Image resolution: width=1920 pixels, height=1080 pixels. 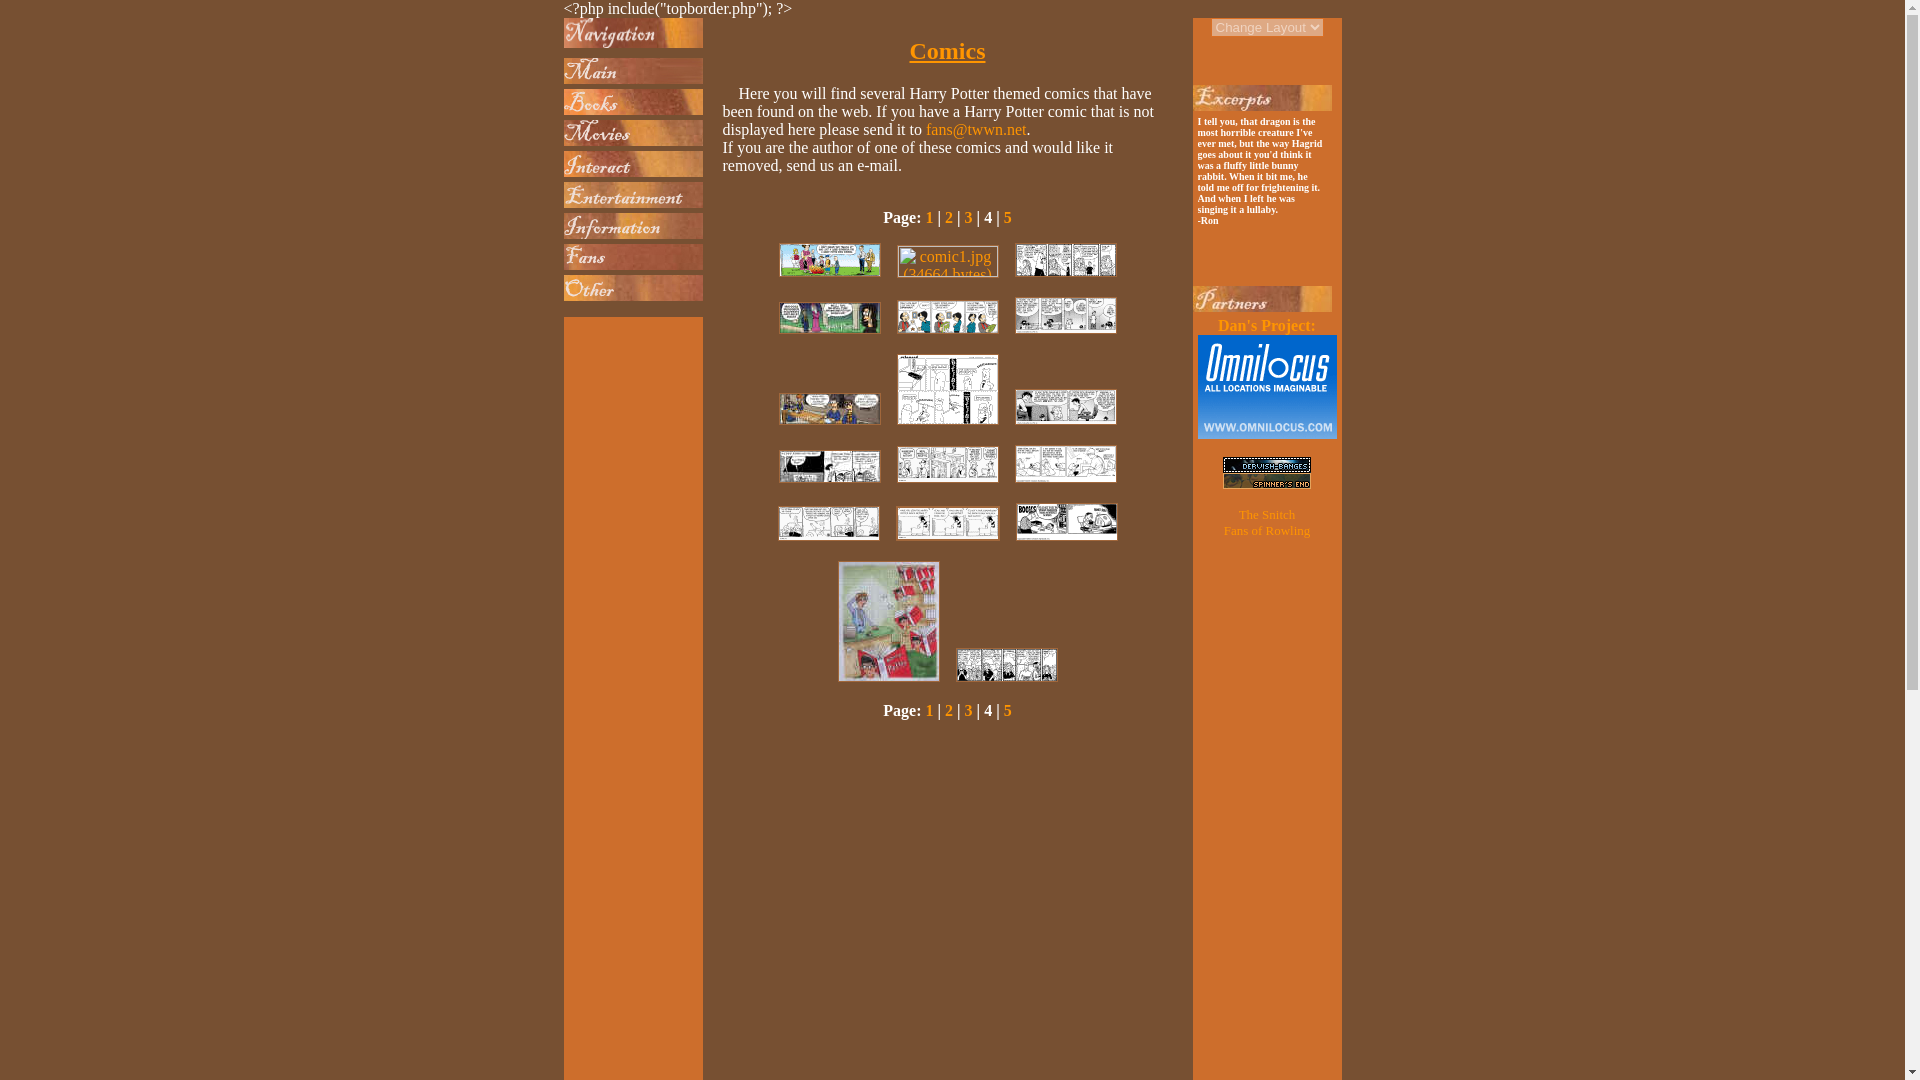 I want to click on Interact, so click(x=633, y=164).